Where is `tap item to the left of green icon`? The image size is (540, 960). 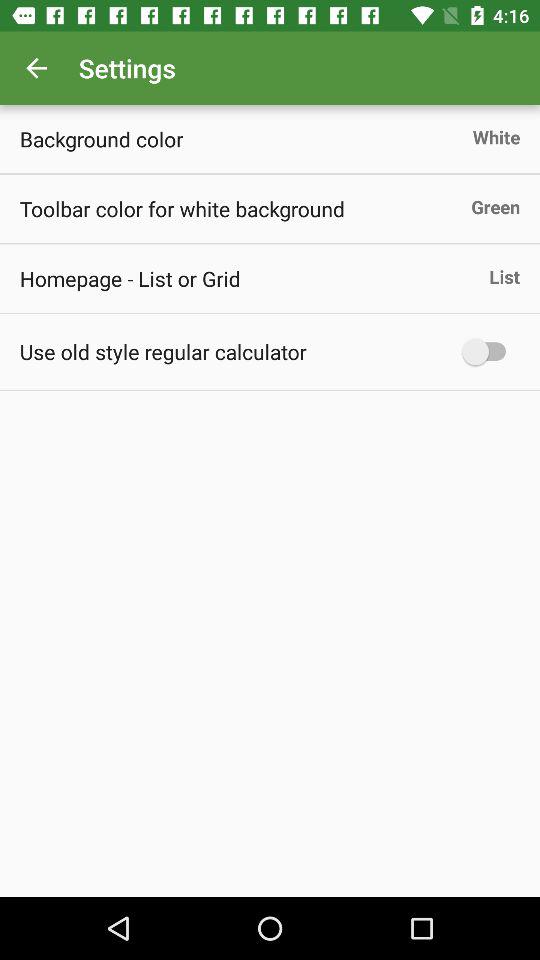
tap item to the left of green icon is located at coordinates (182, 208).